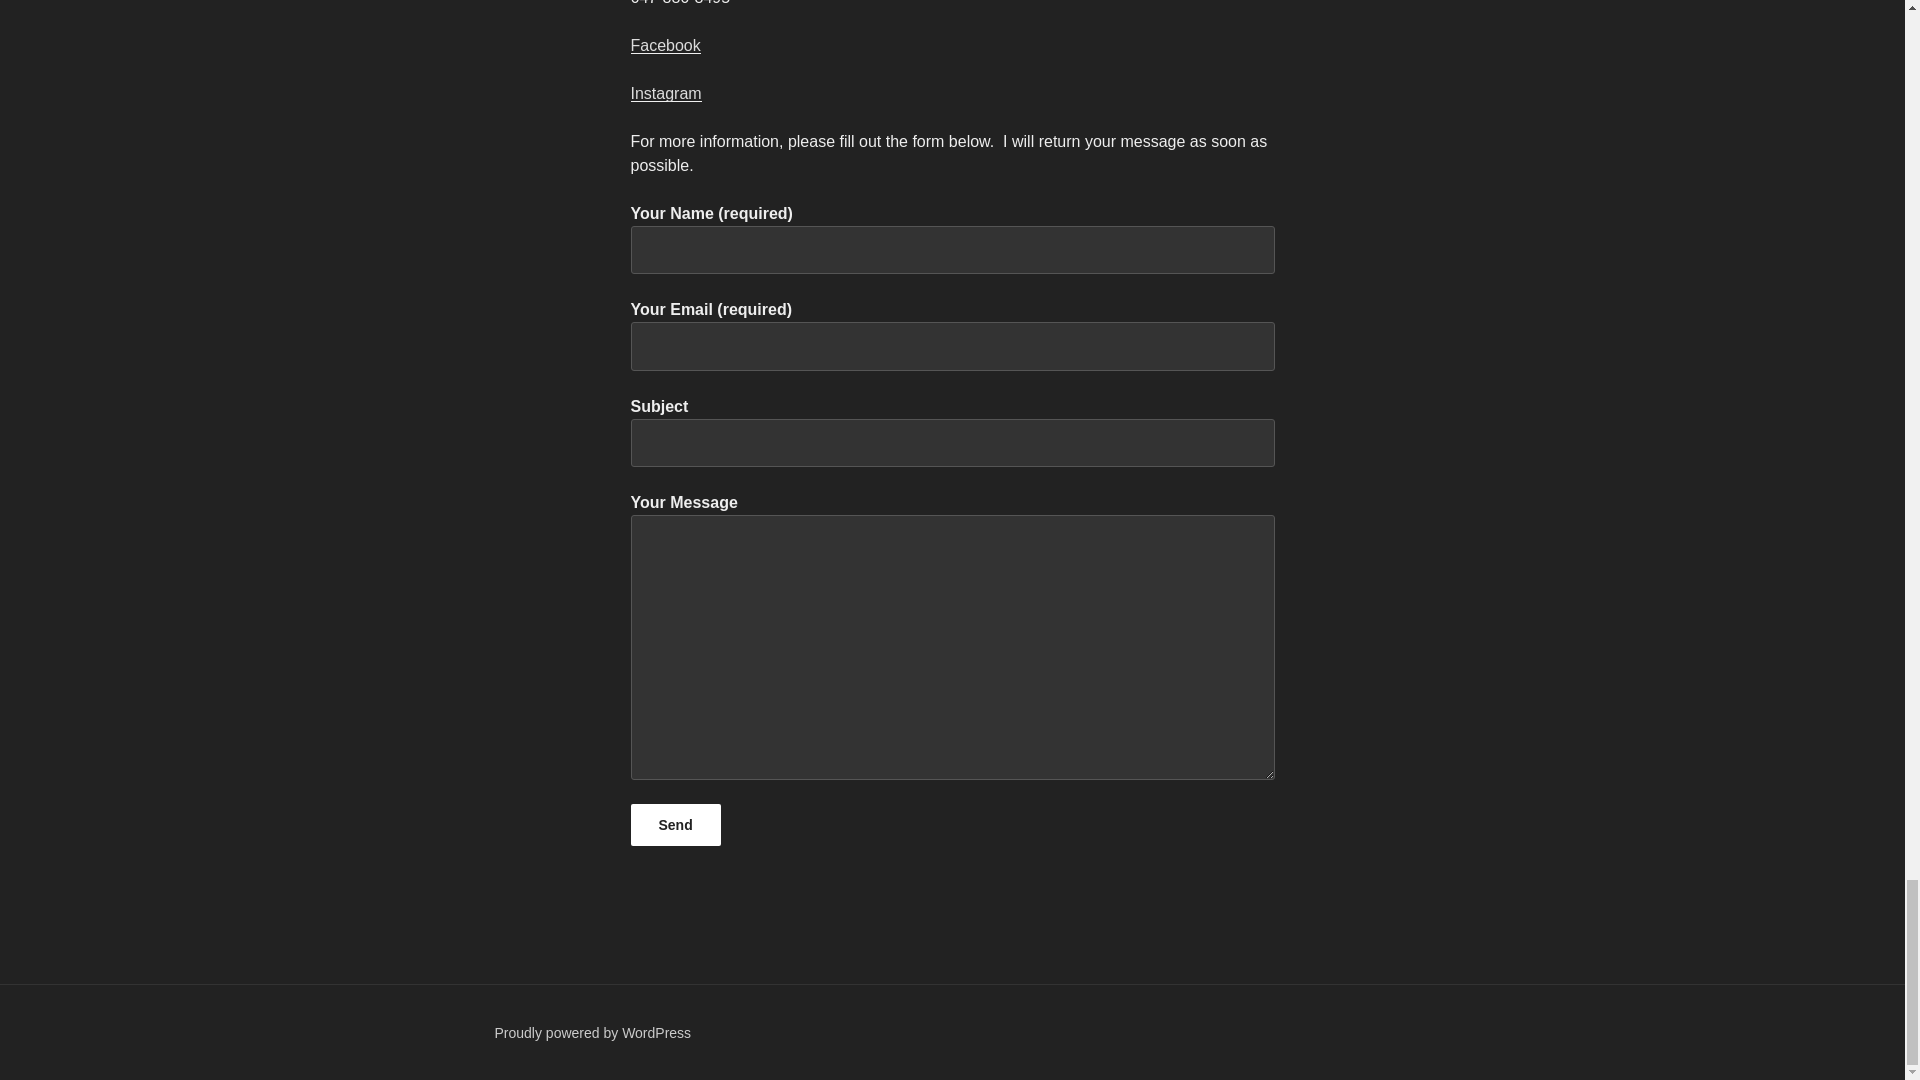 Image resolution: width=1920 pixels, height=1080 pixels. Describe the element at coordinates (592, 1032) in the screenshot. I see `Proudly powered by WordPress` at that location.